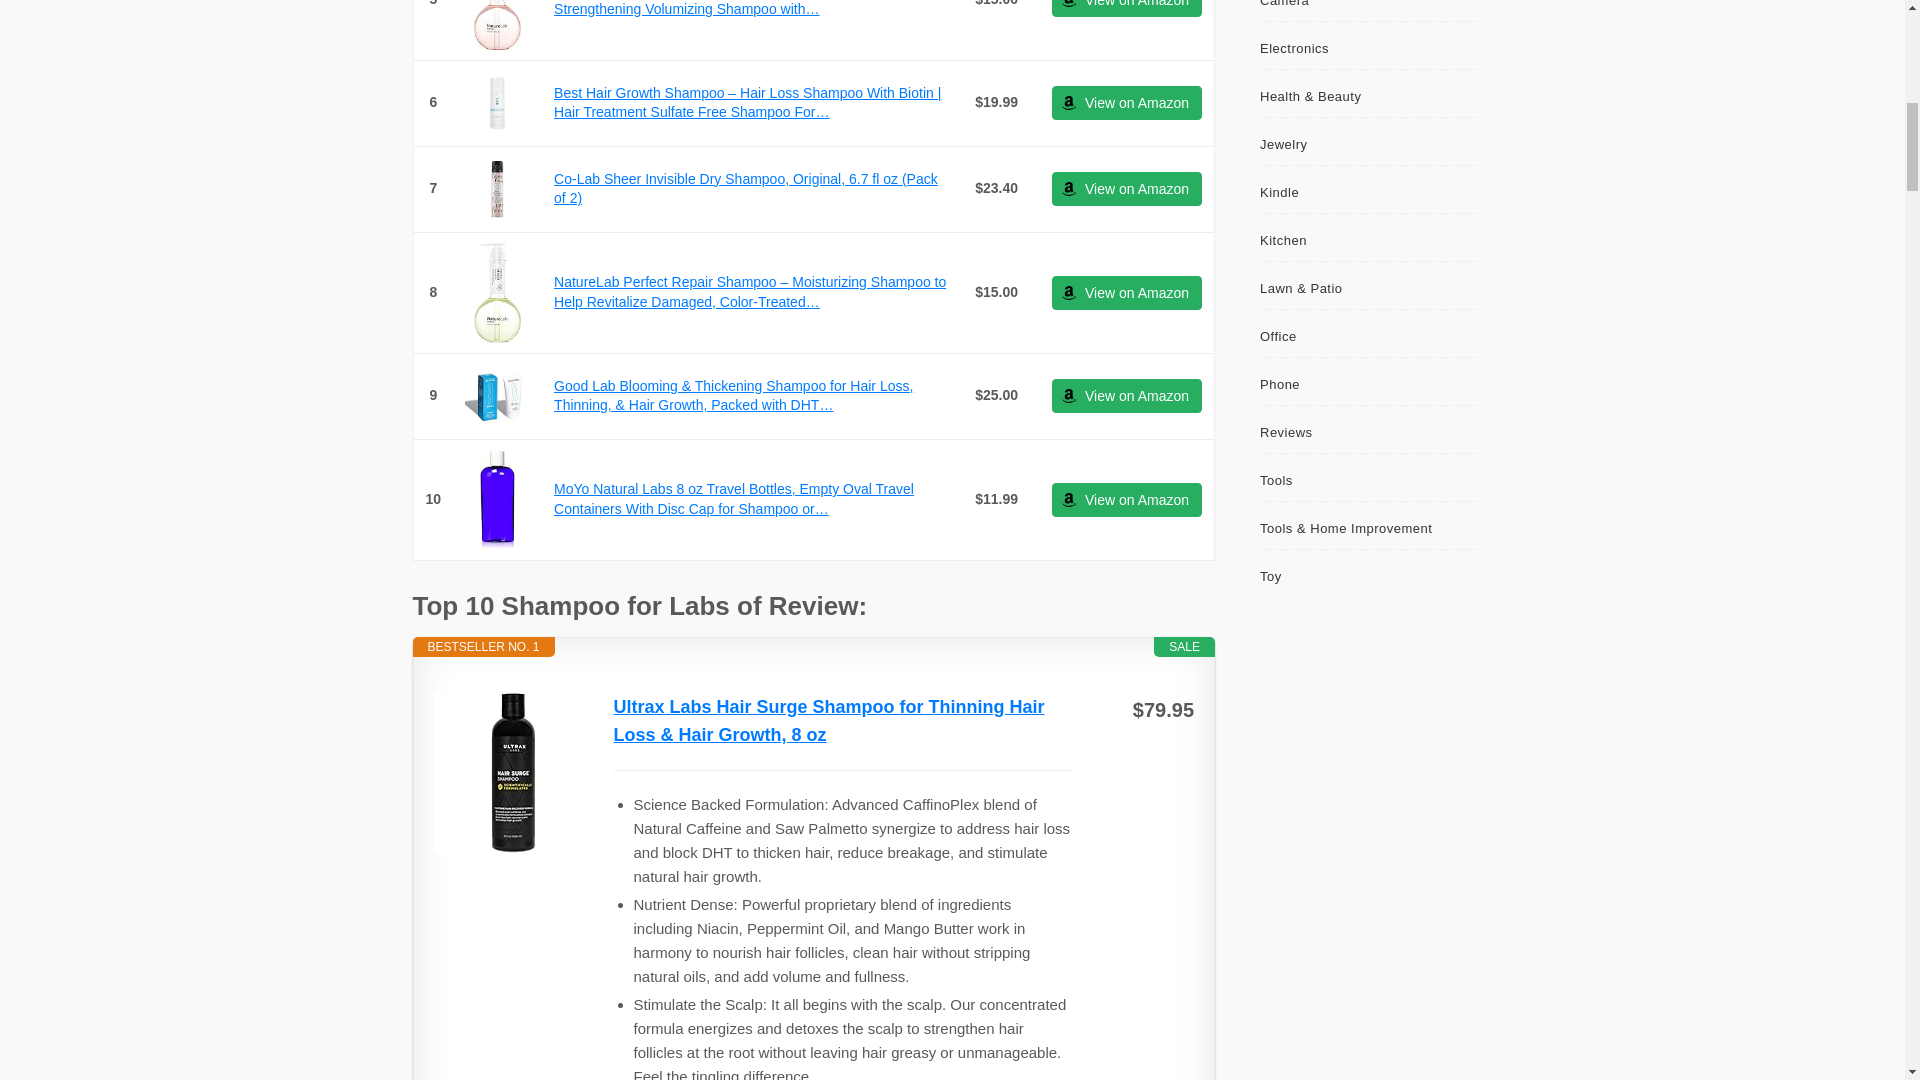  I want to click on View on Amazon, so click(1126, 102).